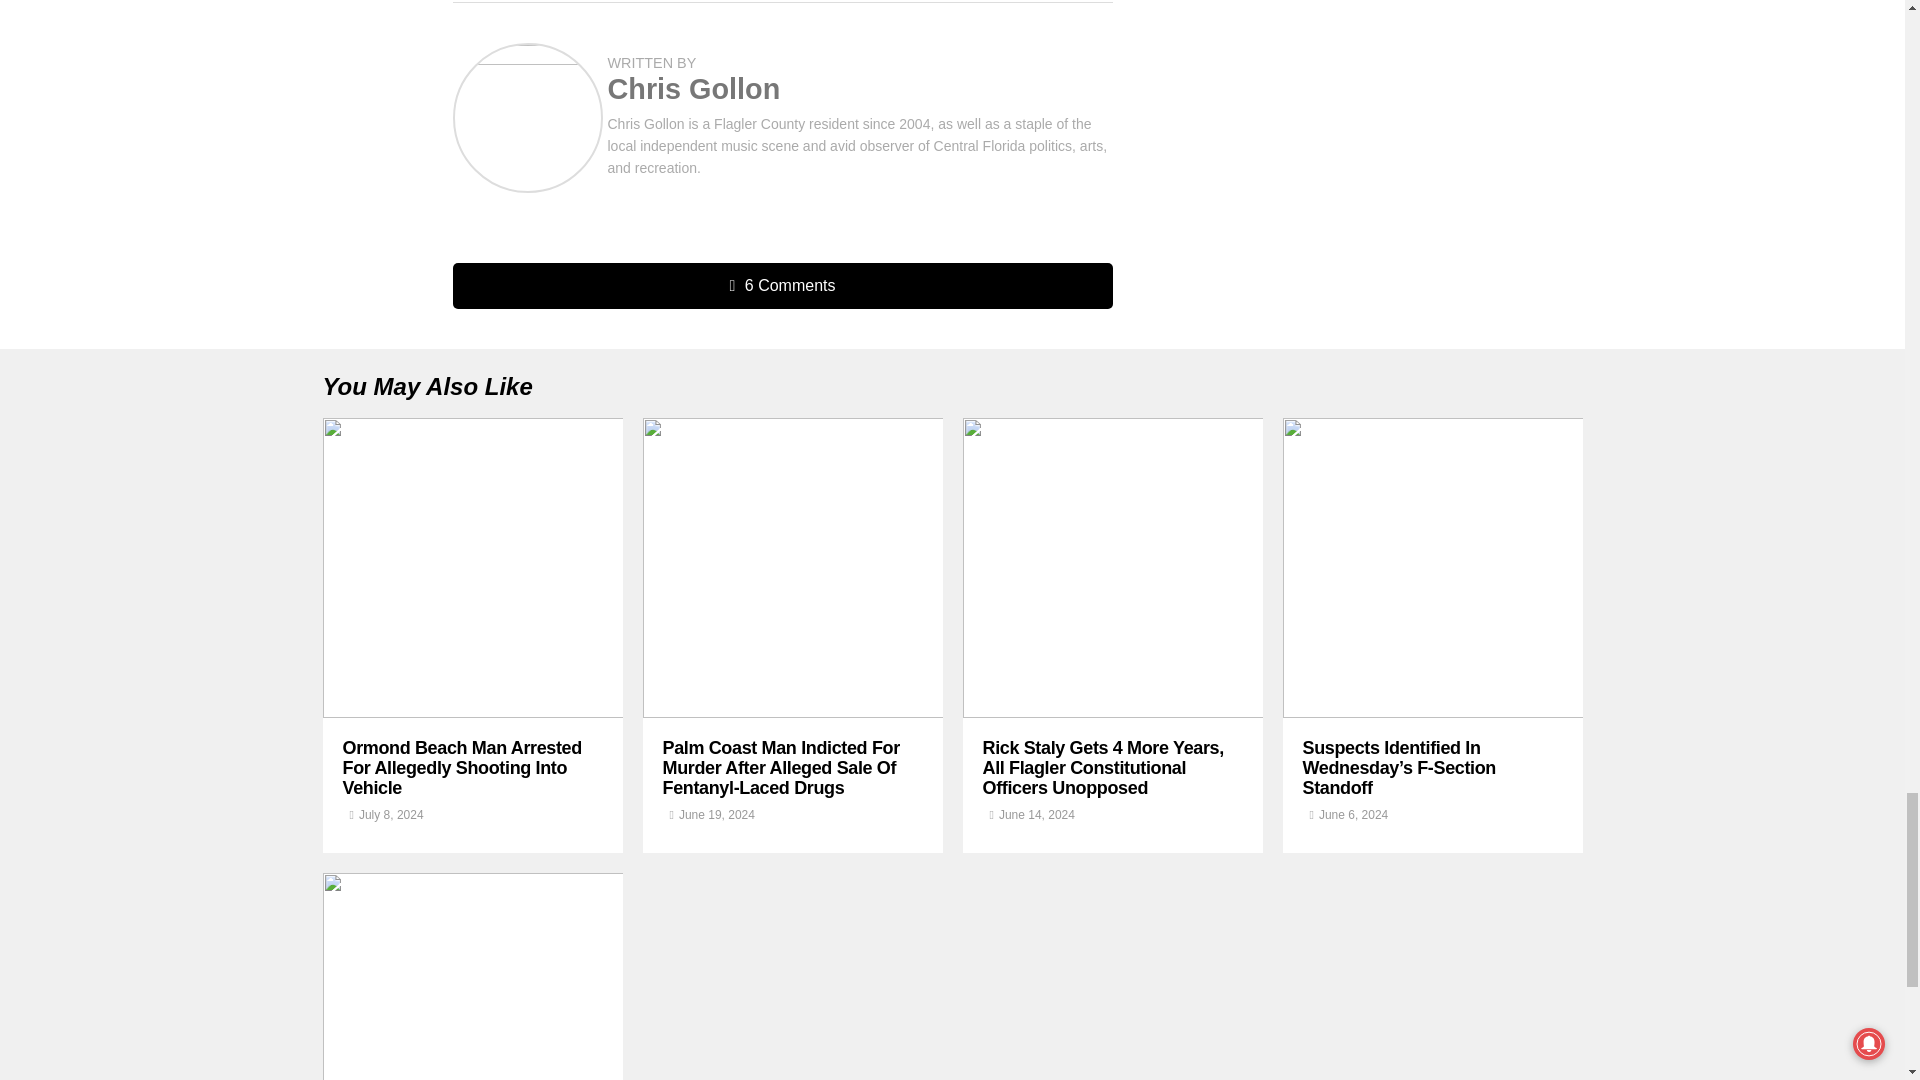 This screenshot has height=1080, width=1920. What do you see at coordinates (694, 88) in the screenshot?
I see `Posts by Chris Gollon` at bounding box center [694, 88].